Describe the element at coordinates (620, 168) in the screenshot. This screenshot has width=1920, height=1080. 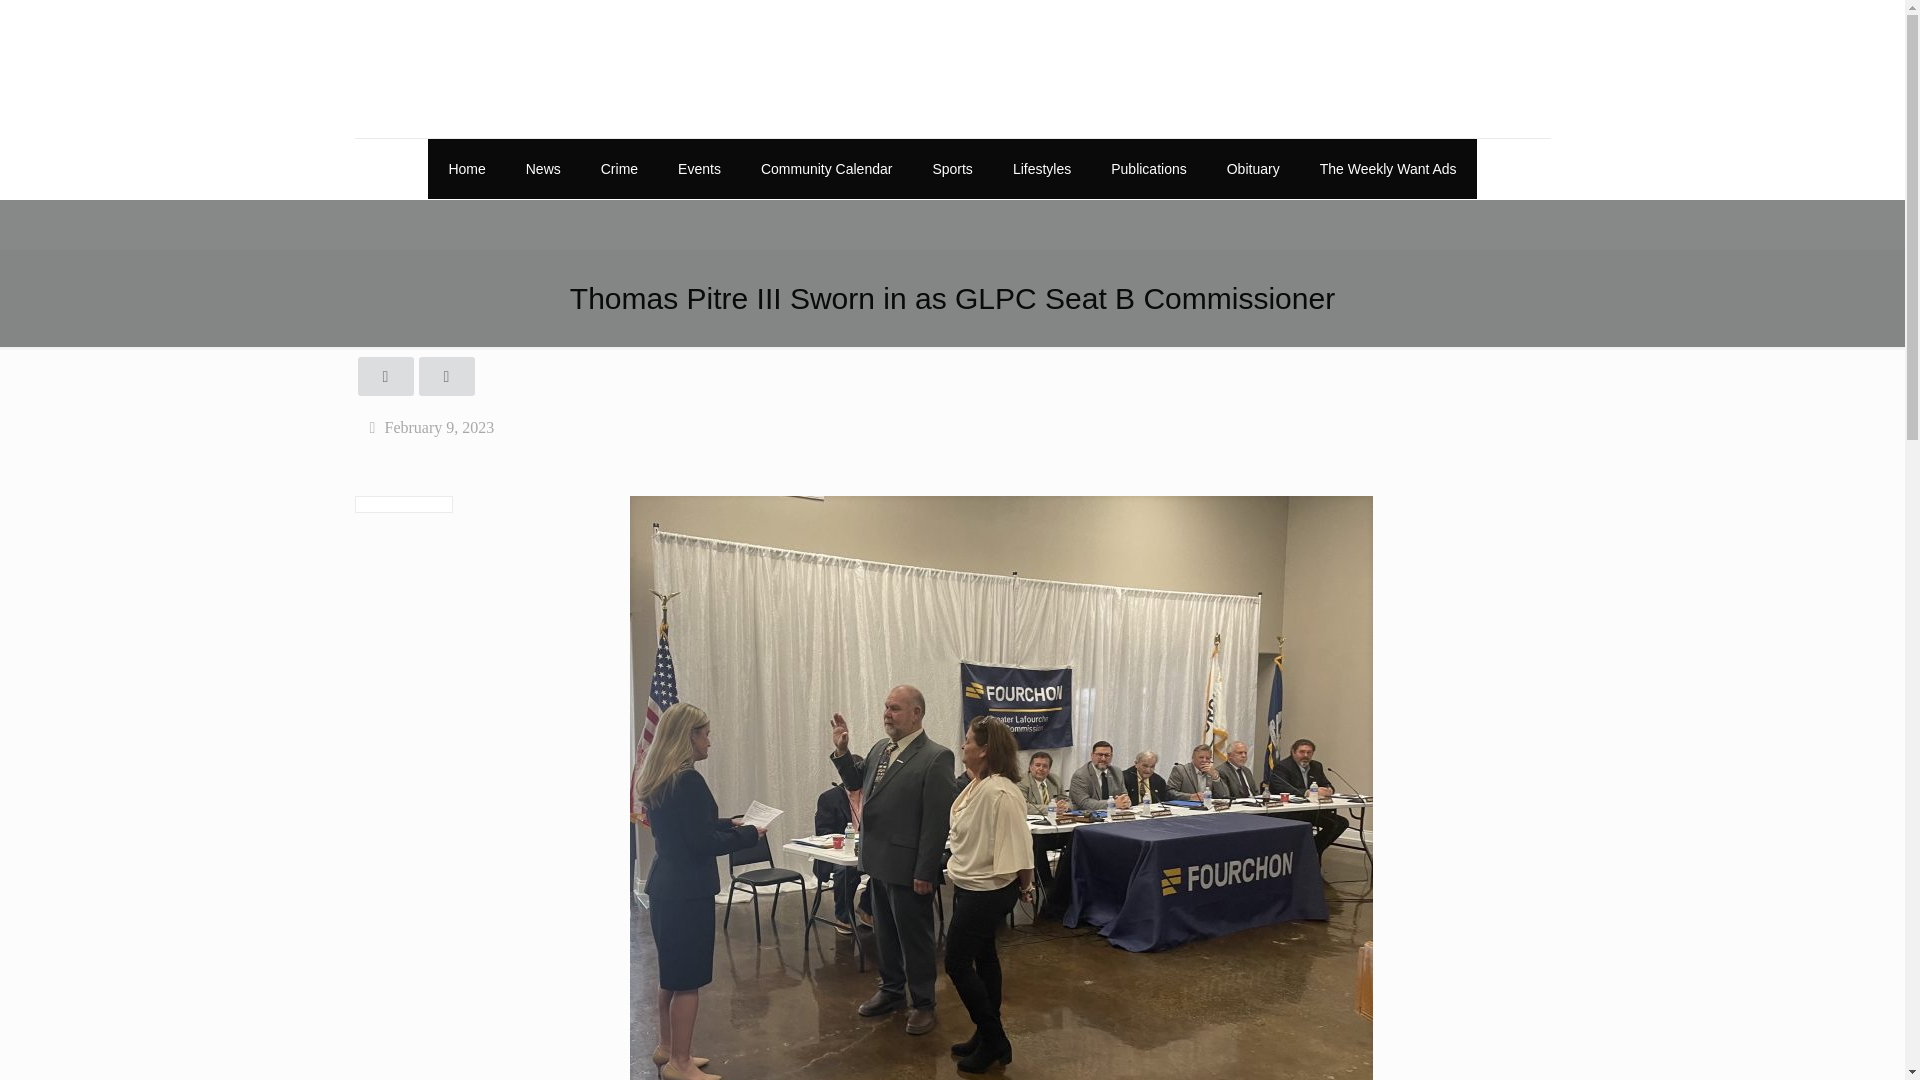
I see `Crime` at that location.